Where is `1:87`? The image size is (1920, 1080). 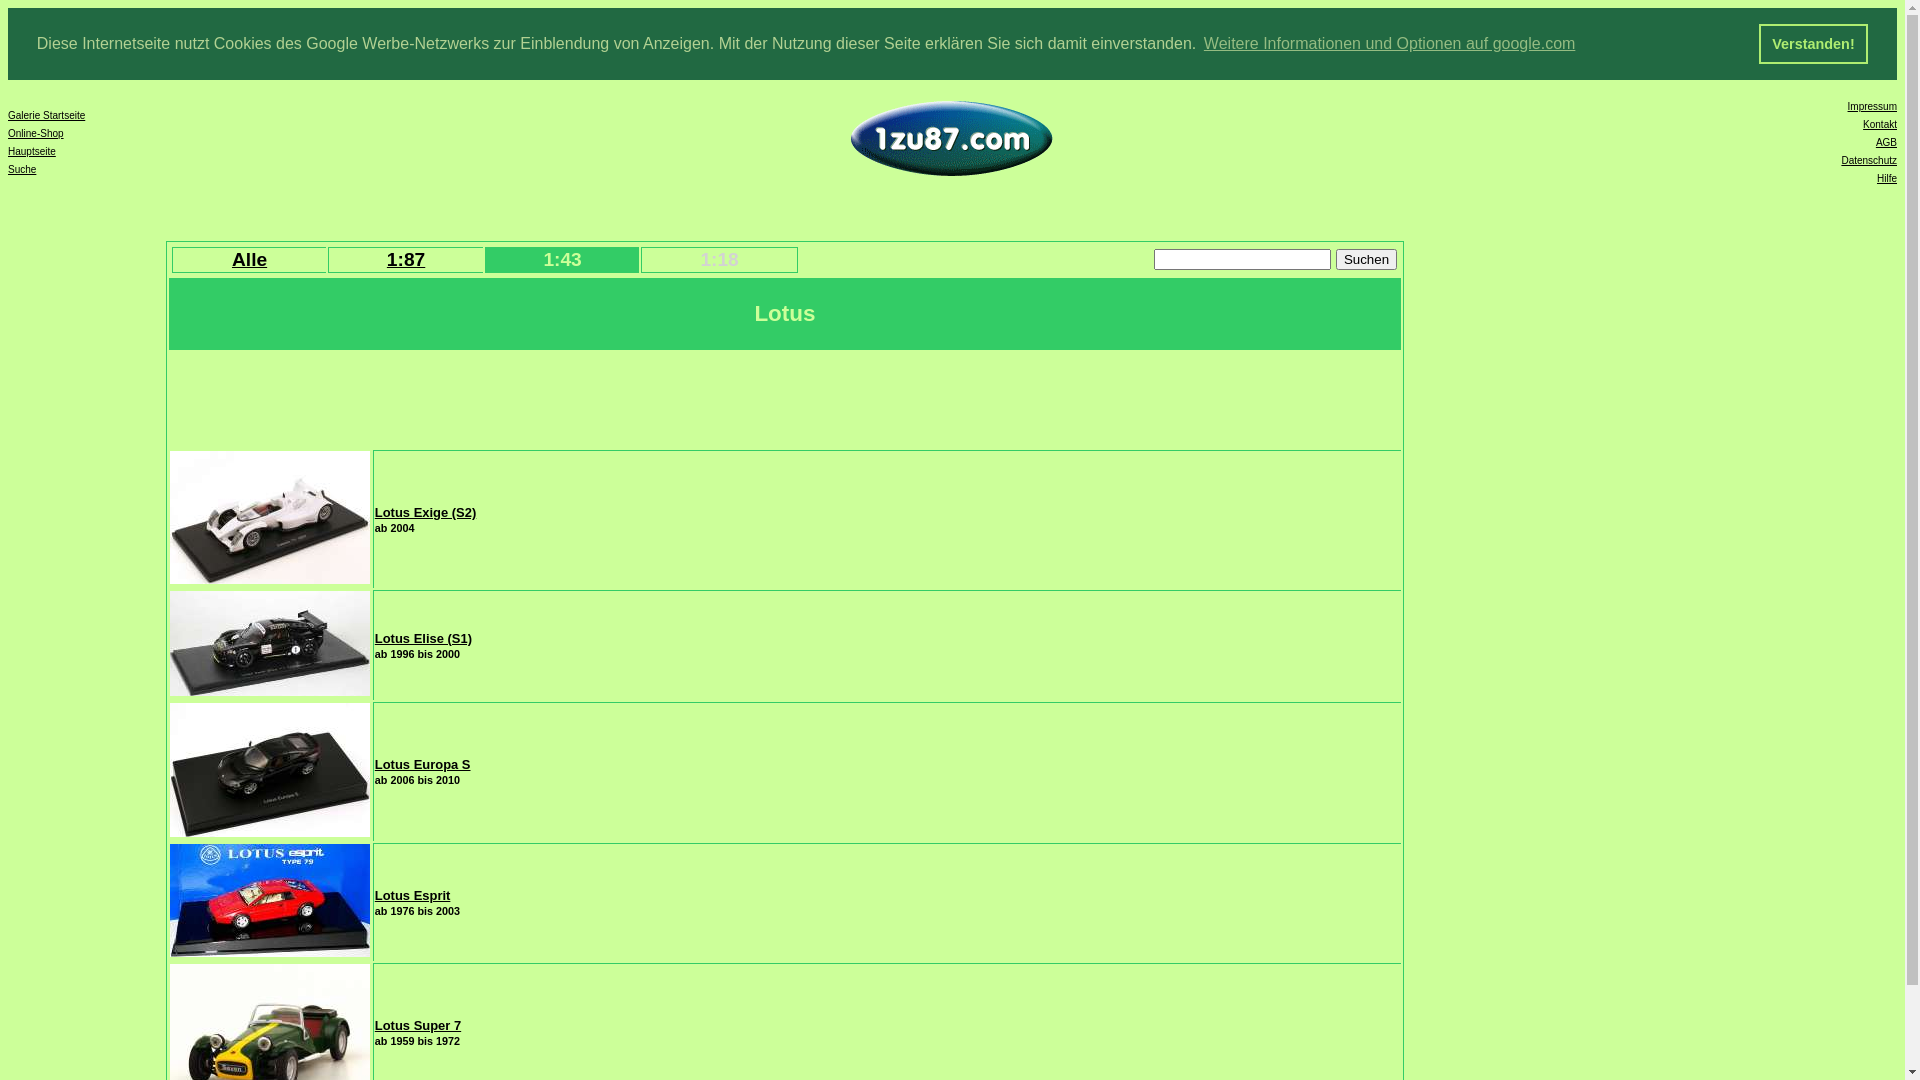
1:87 is located at coordinates (406, 258).